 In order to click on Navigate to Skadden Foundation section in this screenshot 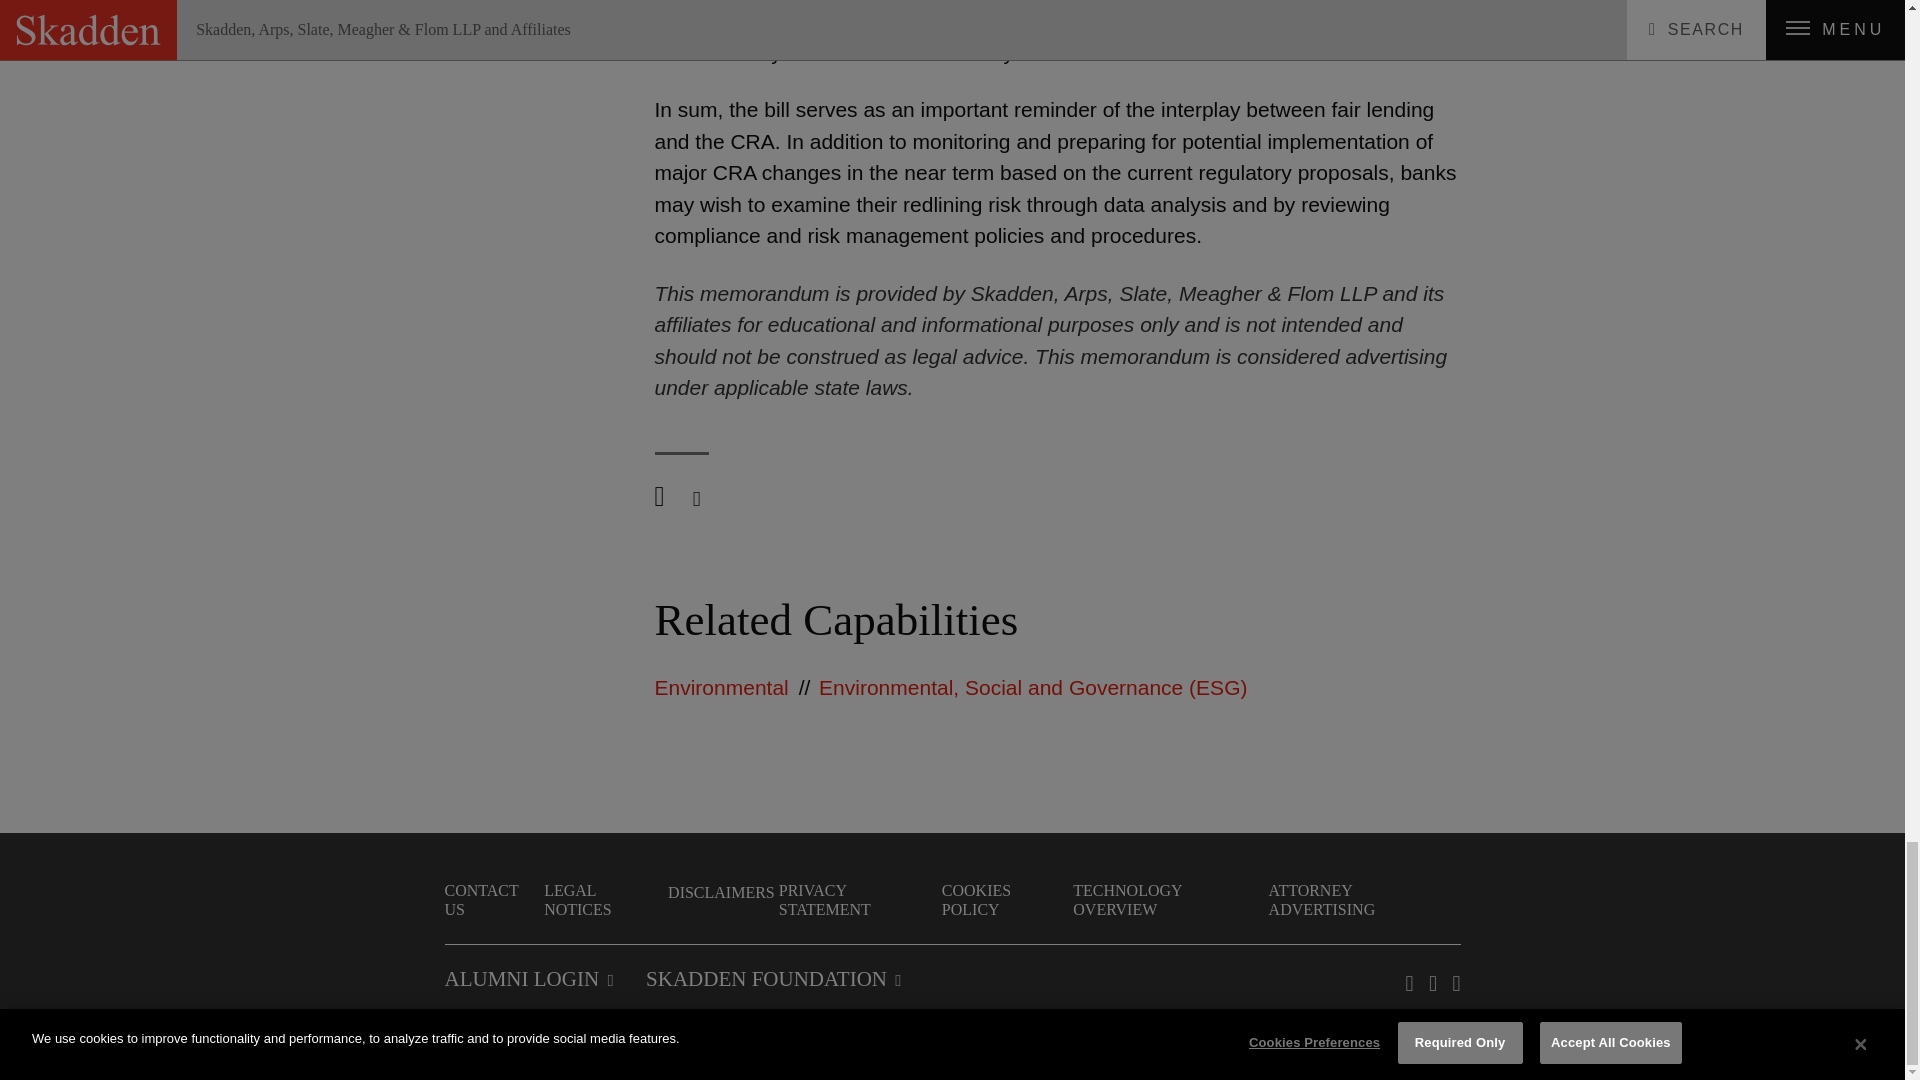, I will do `click(772, 978)`.